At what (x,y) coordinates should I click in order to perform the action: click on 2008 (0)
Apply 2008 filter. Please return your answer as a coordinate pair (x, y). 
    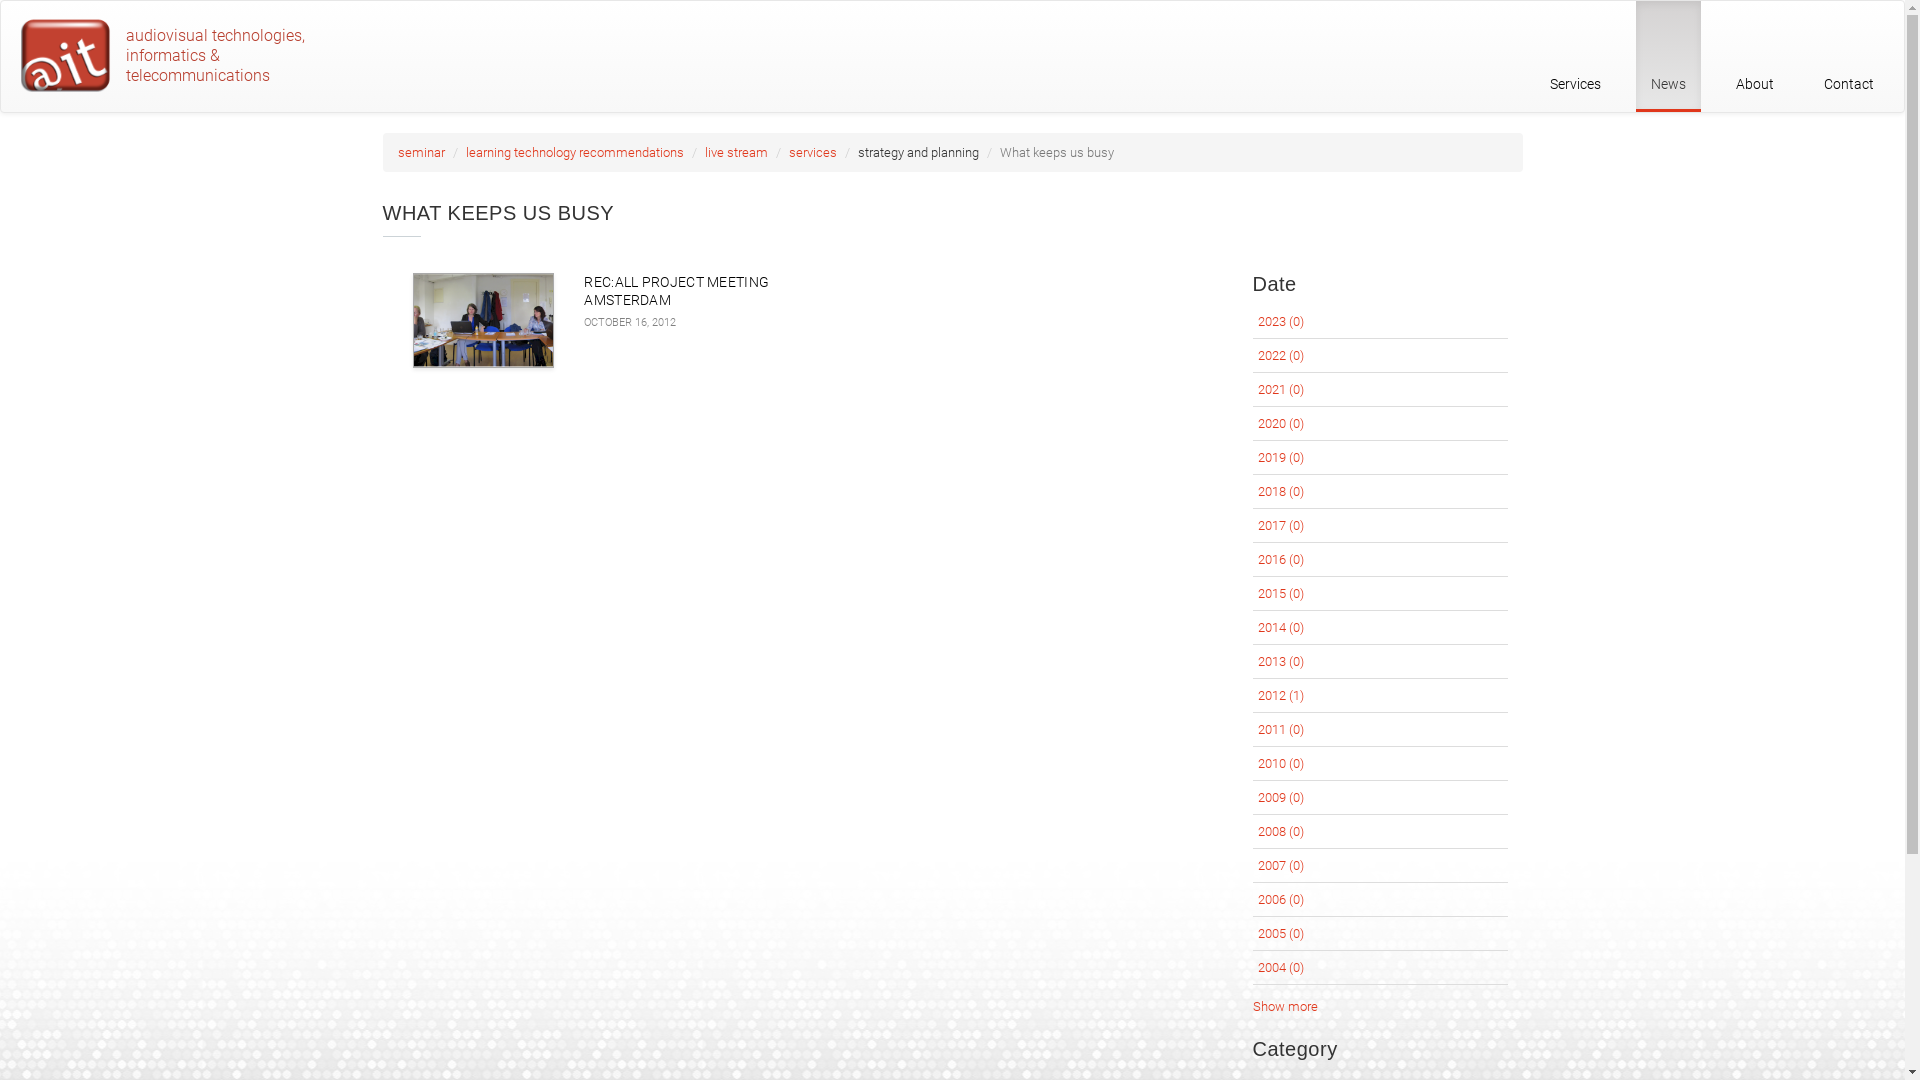
    Looking at the image, I should click on (1281, 832).